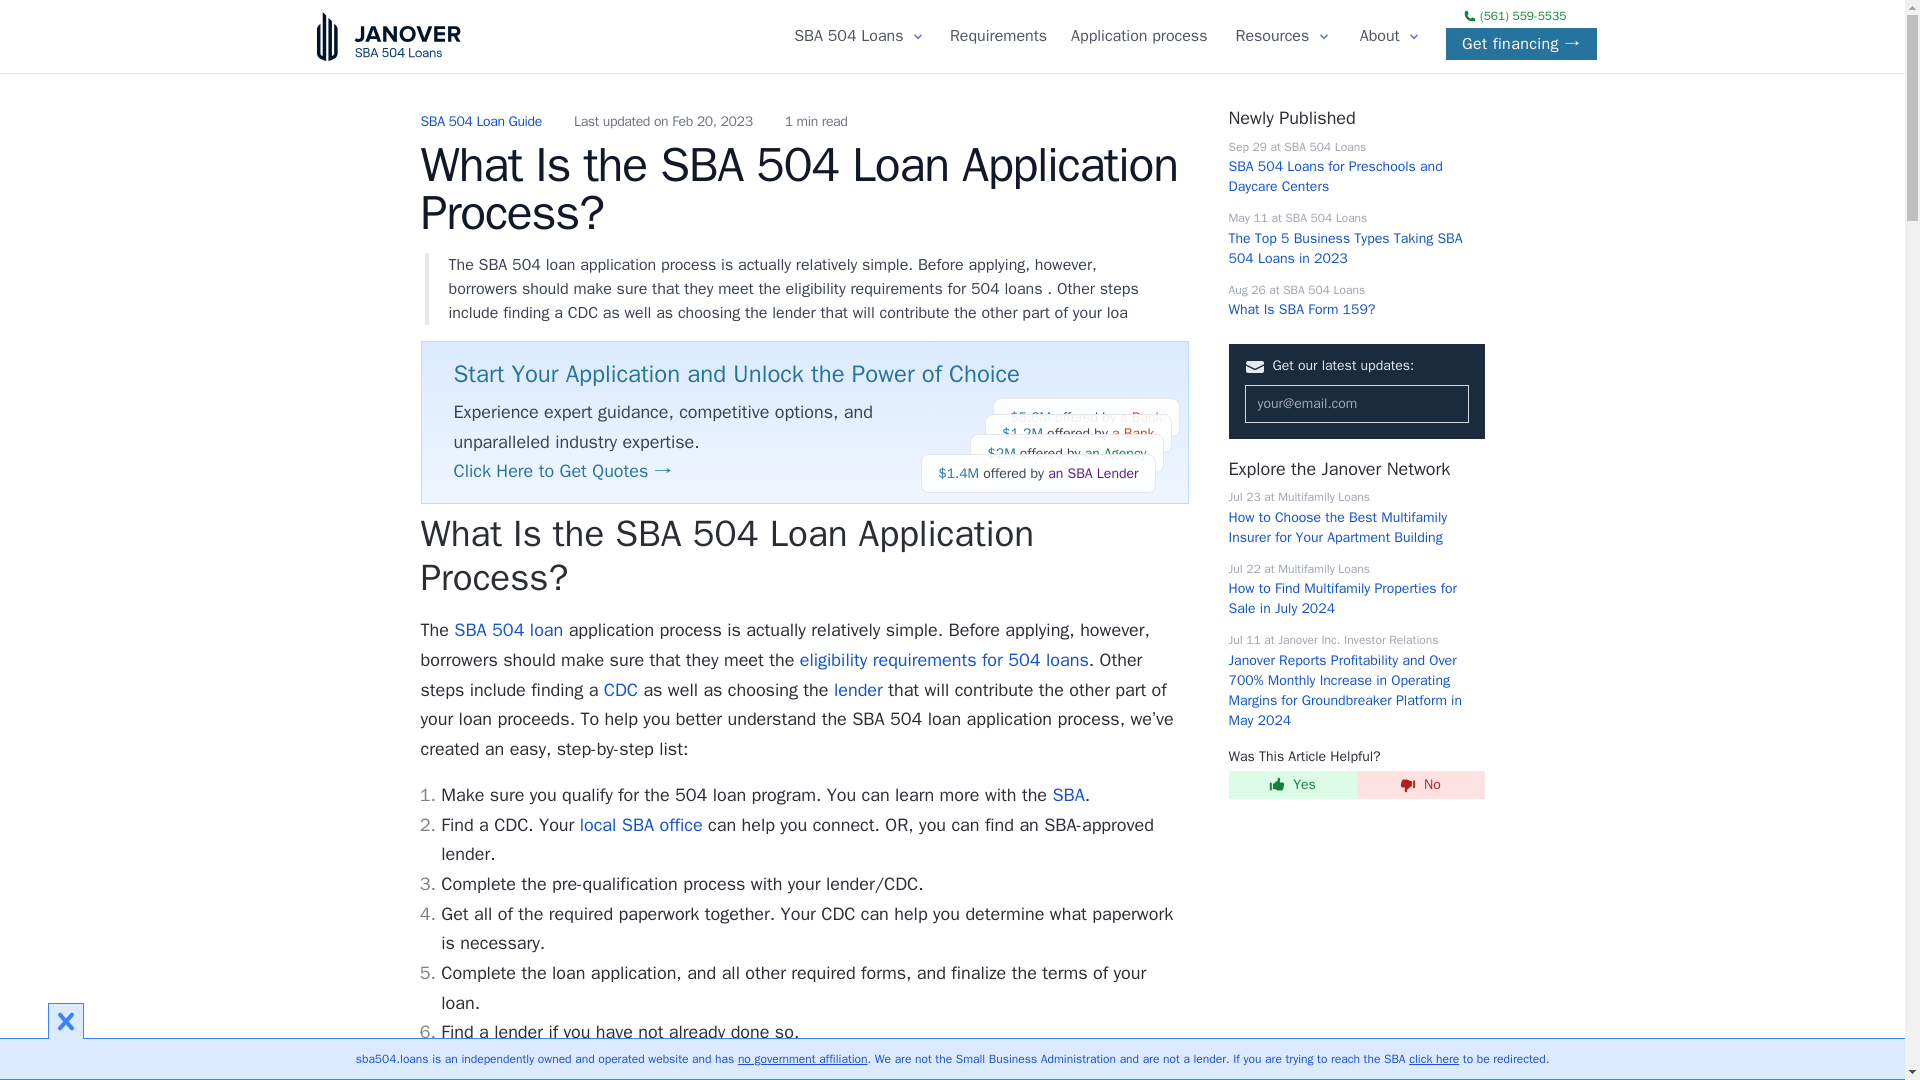 Image resolution: width=1920 pixels, height=1080 pixels. What do you see at coordinates (848, 36) in the screenshot?
I see `Resources` at bounding box center [848, 36].